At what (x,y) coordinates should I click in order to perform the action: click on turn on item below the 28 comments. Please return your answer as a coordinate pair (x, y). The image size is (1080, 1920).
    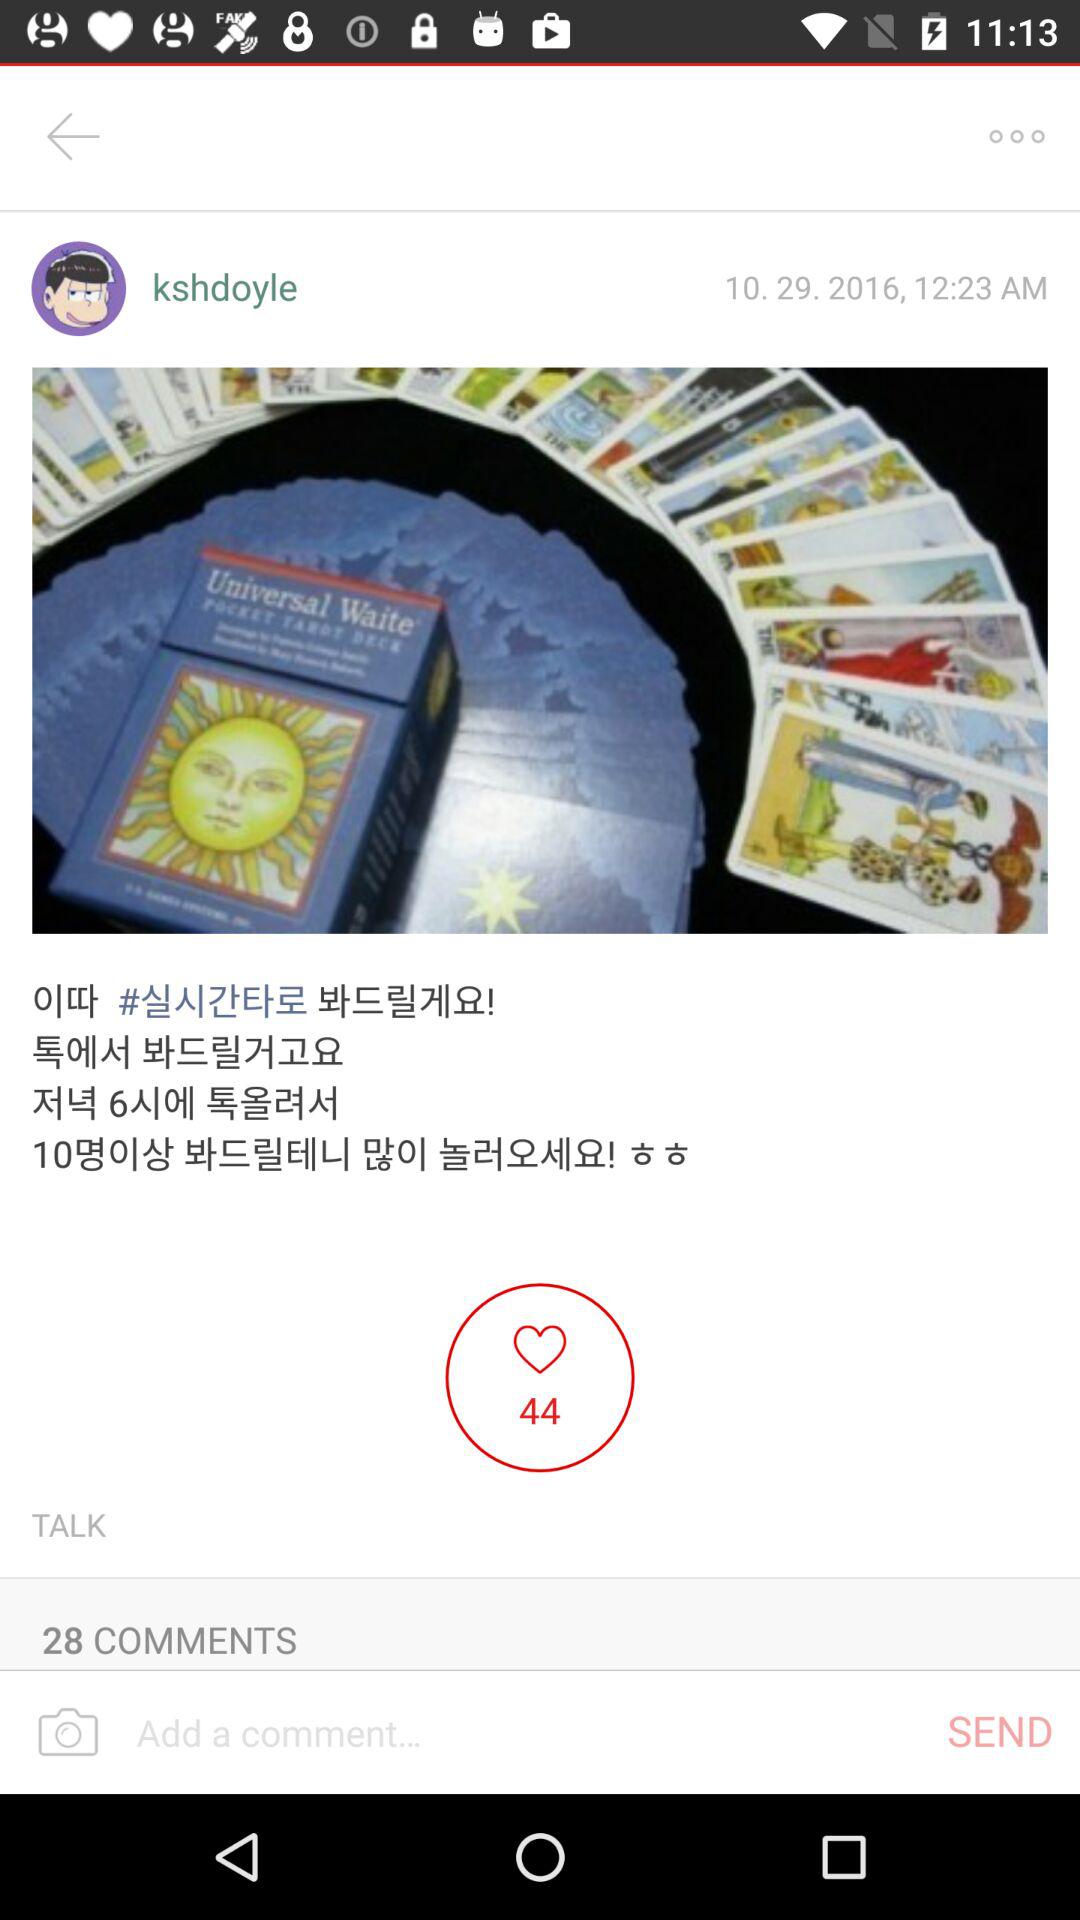
    Looking at the image, I should click on (1000, 1730).